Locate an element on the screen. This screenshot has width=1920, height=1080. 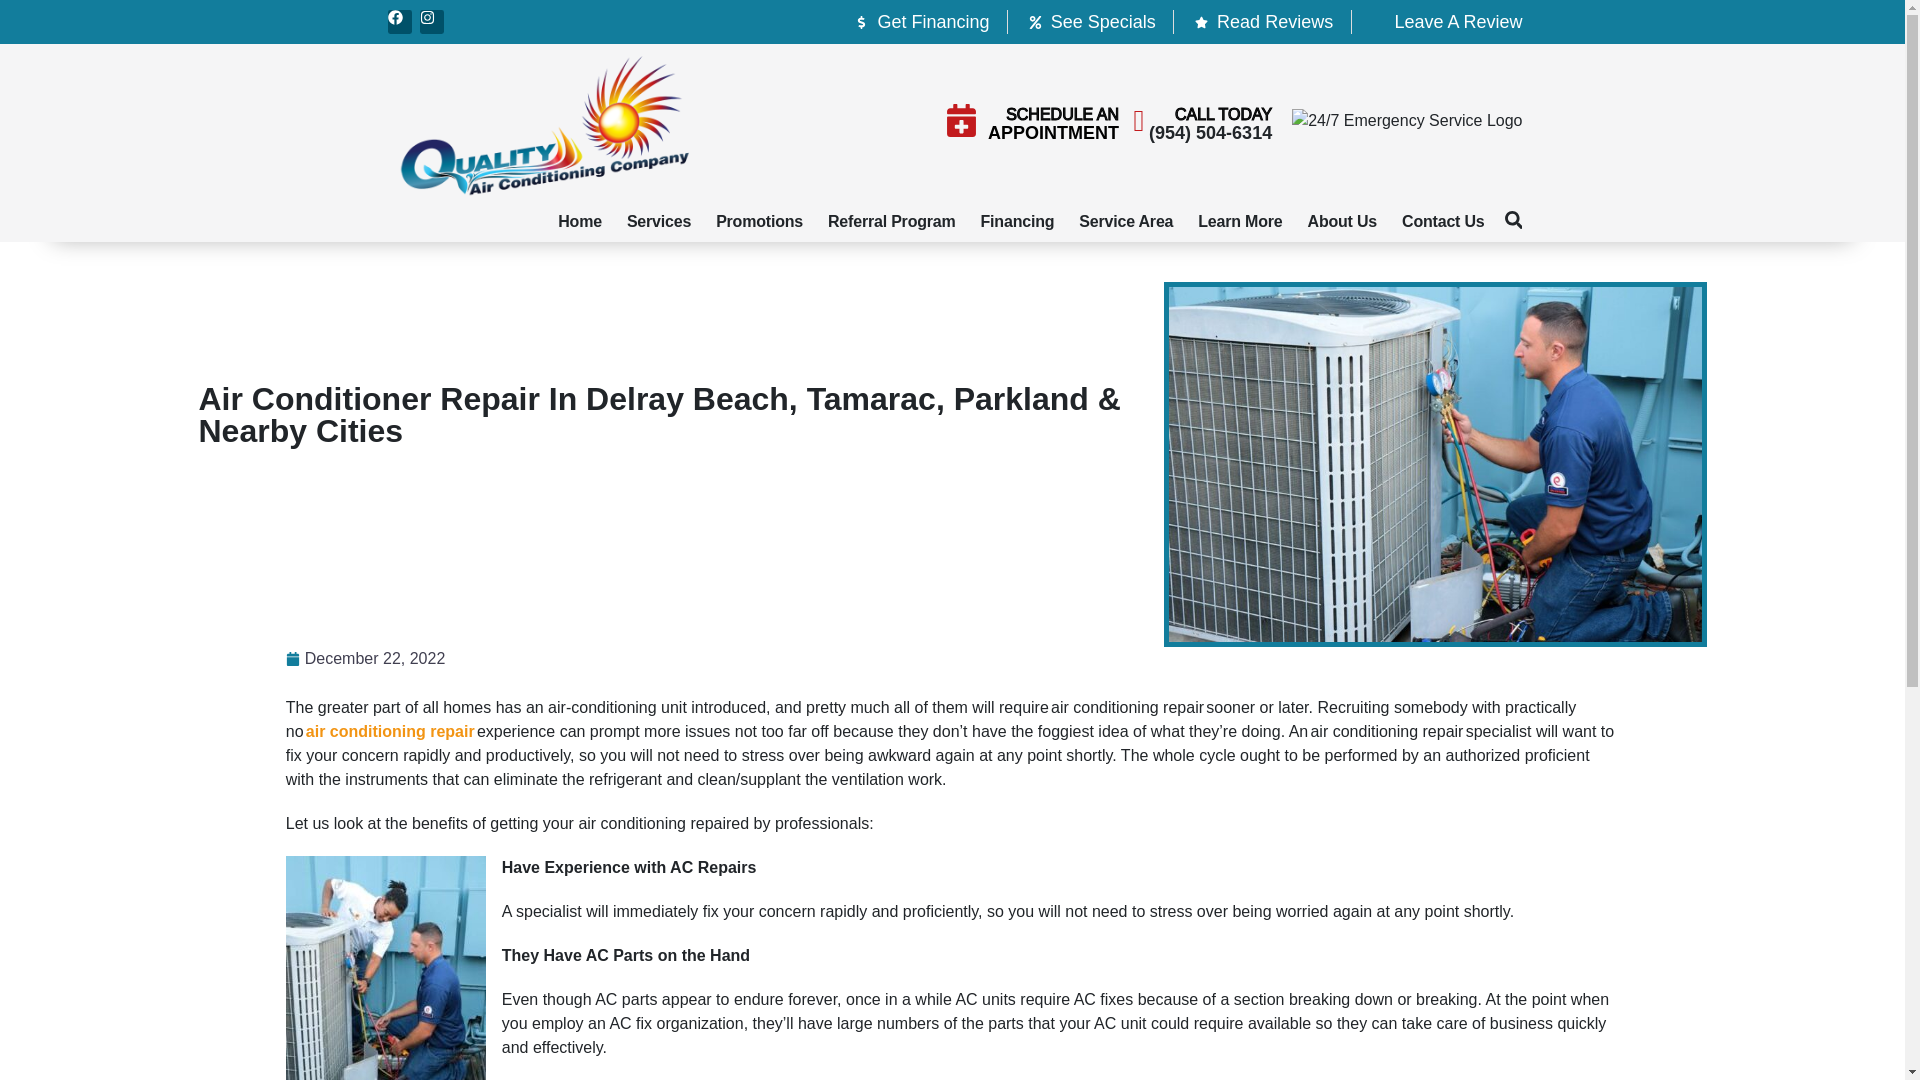
APPOINTMENT is located at coordinates (1054, 132).